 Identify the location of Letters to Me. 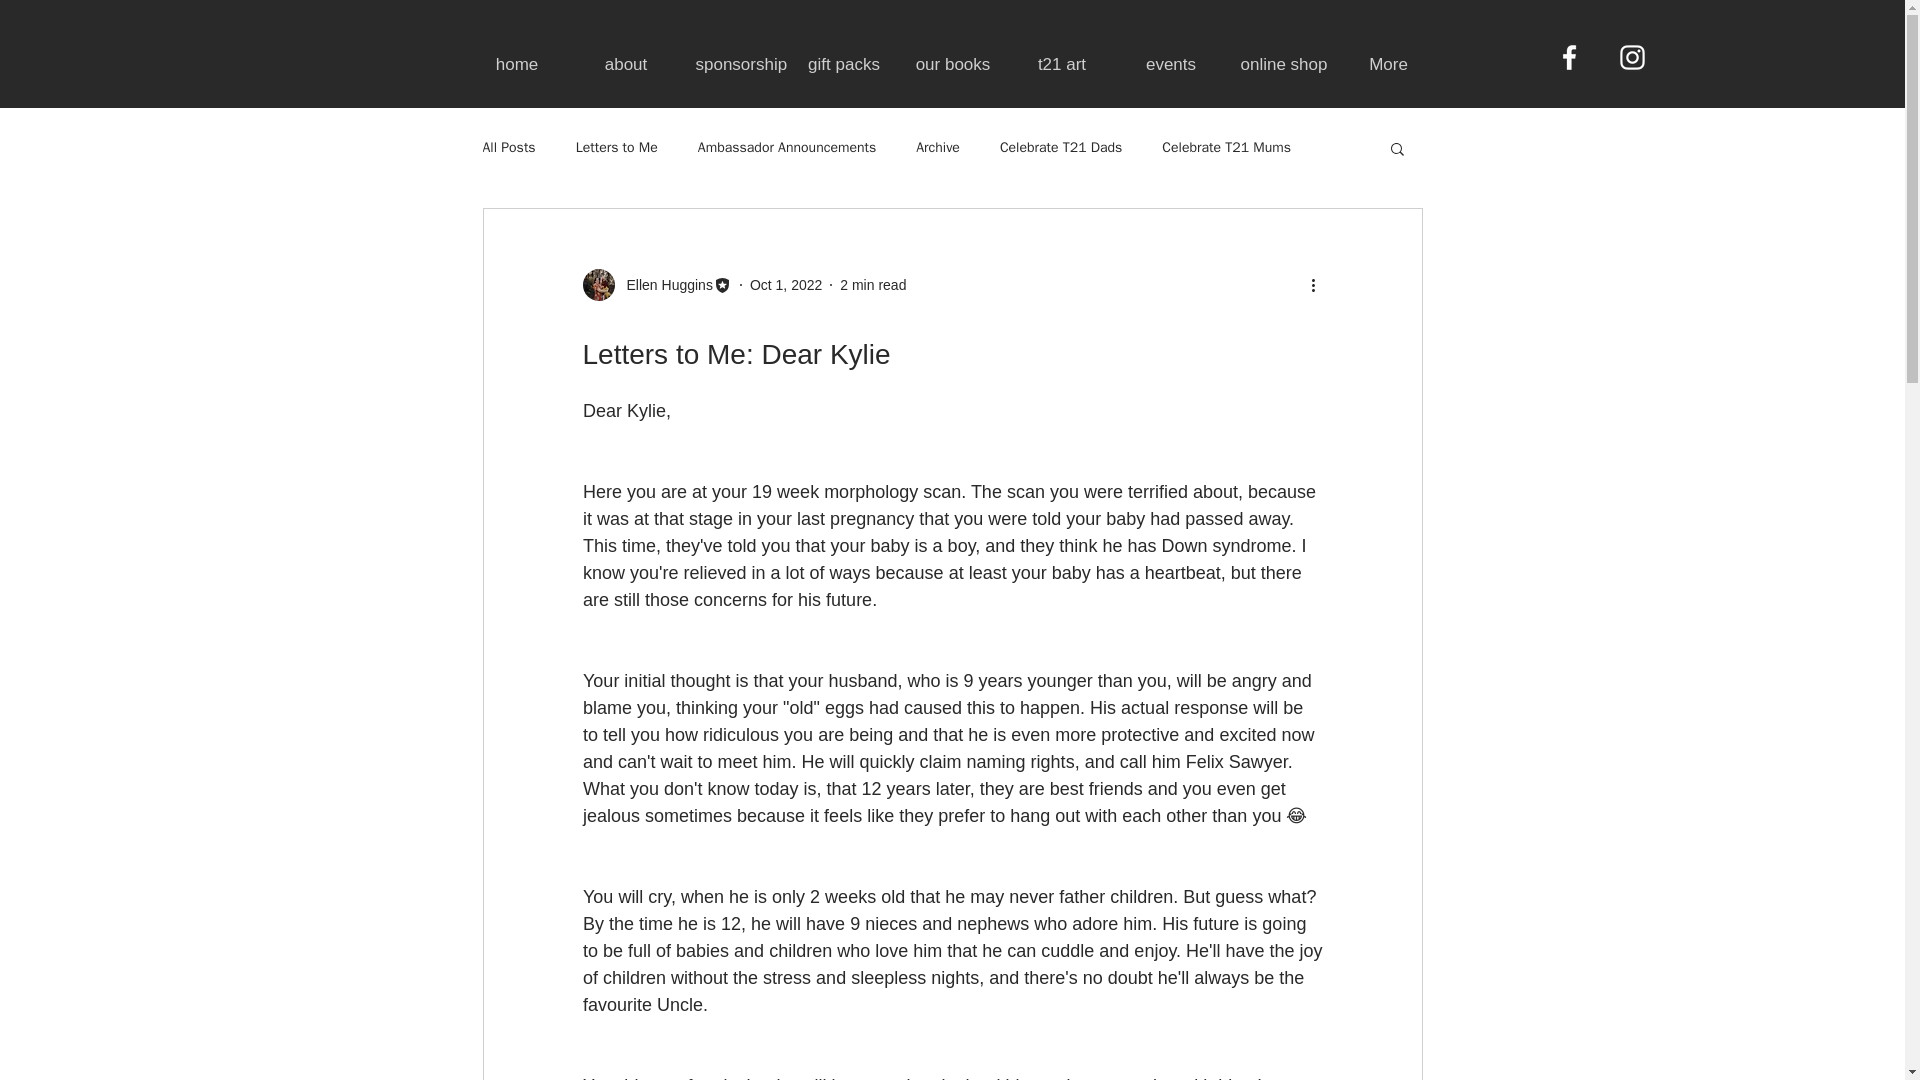
(617, 148).